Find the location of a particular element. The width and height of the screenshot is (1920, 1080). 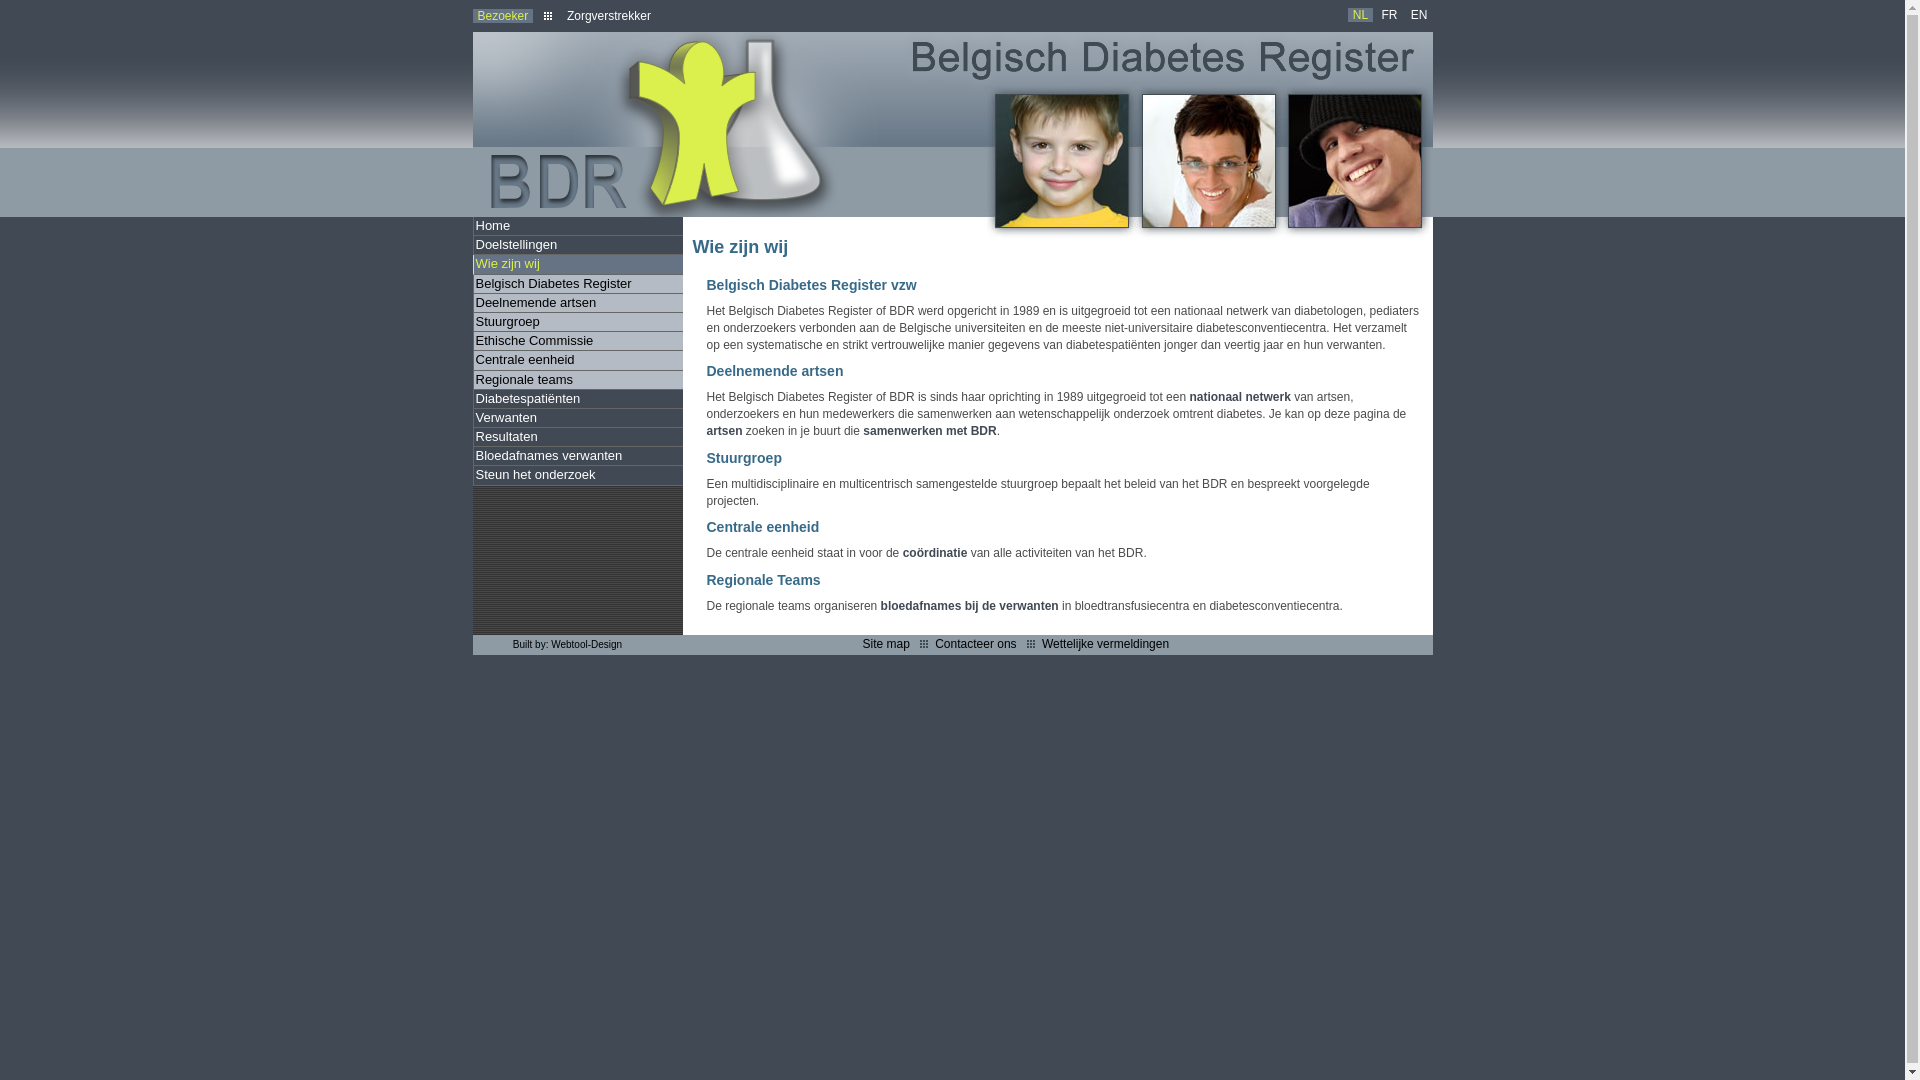

Belgisch Diabetes Register is located at coordinates (577, 284).